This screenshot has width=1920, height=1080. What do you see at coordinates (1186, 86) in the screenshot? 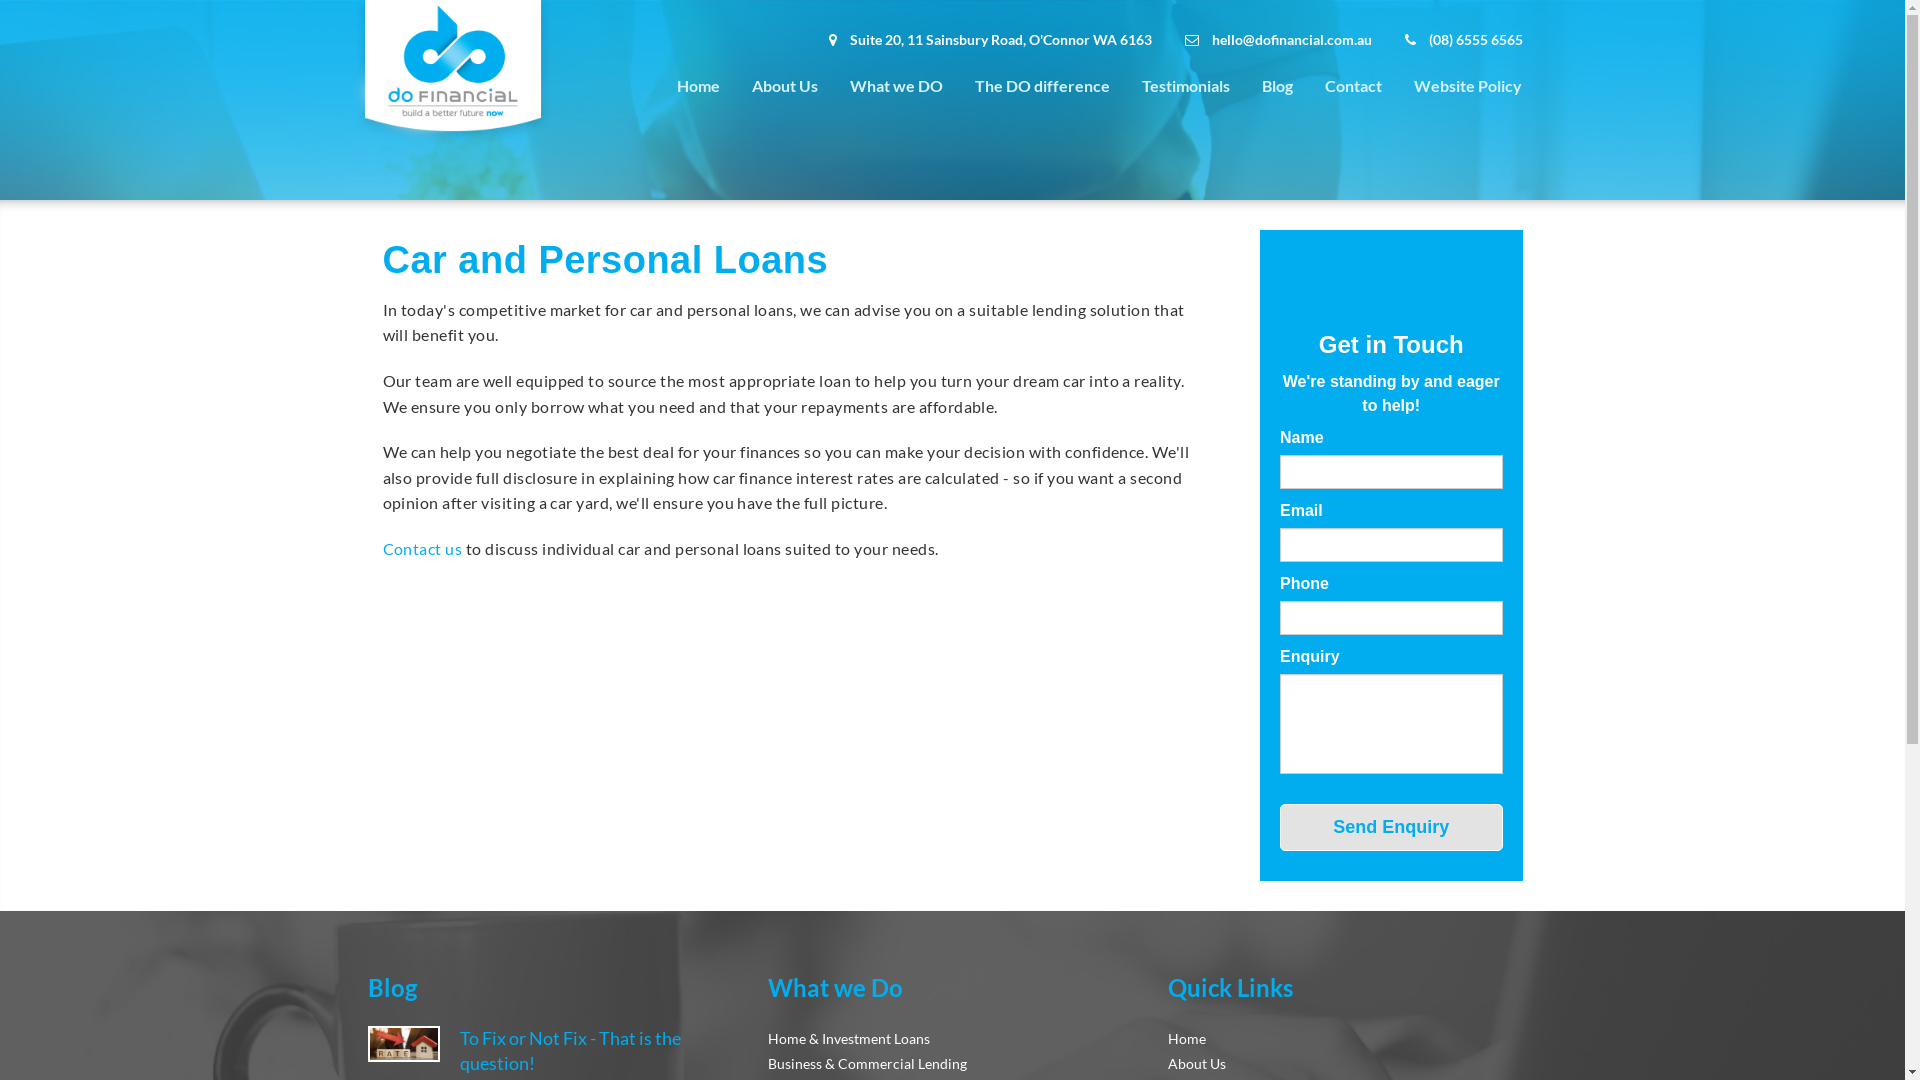
I see `Testimonials` at bounding box center [1186, 86].